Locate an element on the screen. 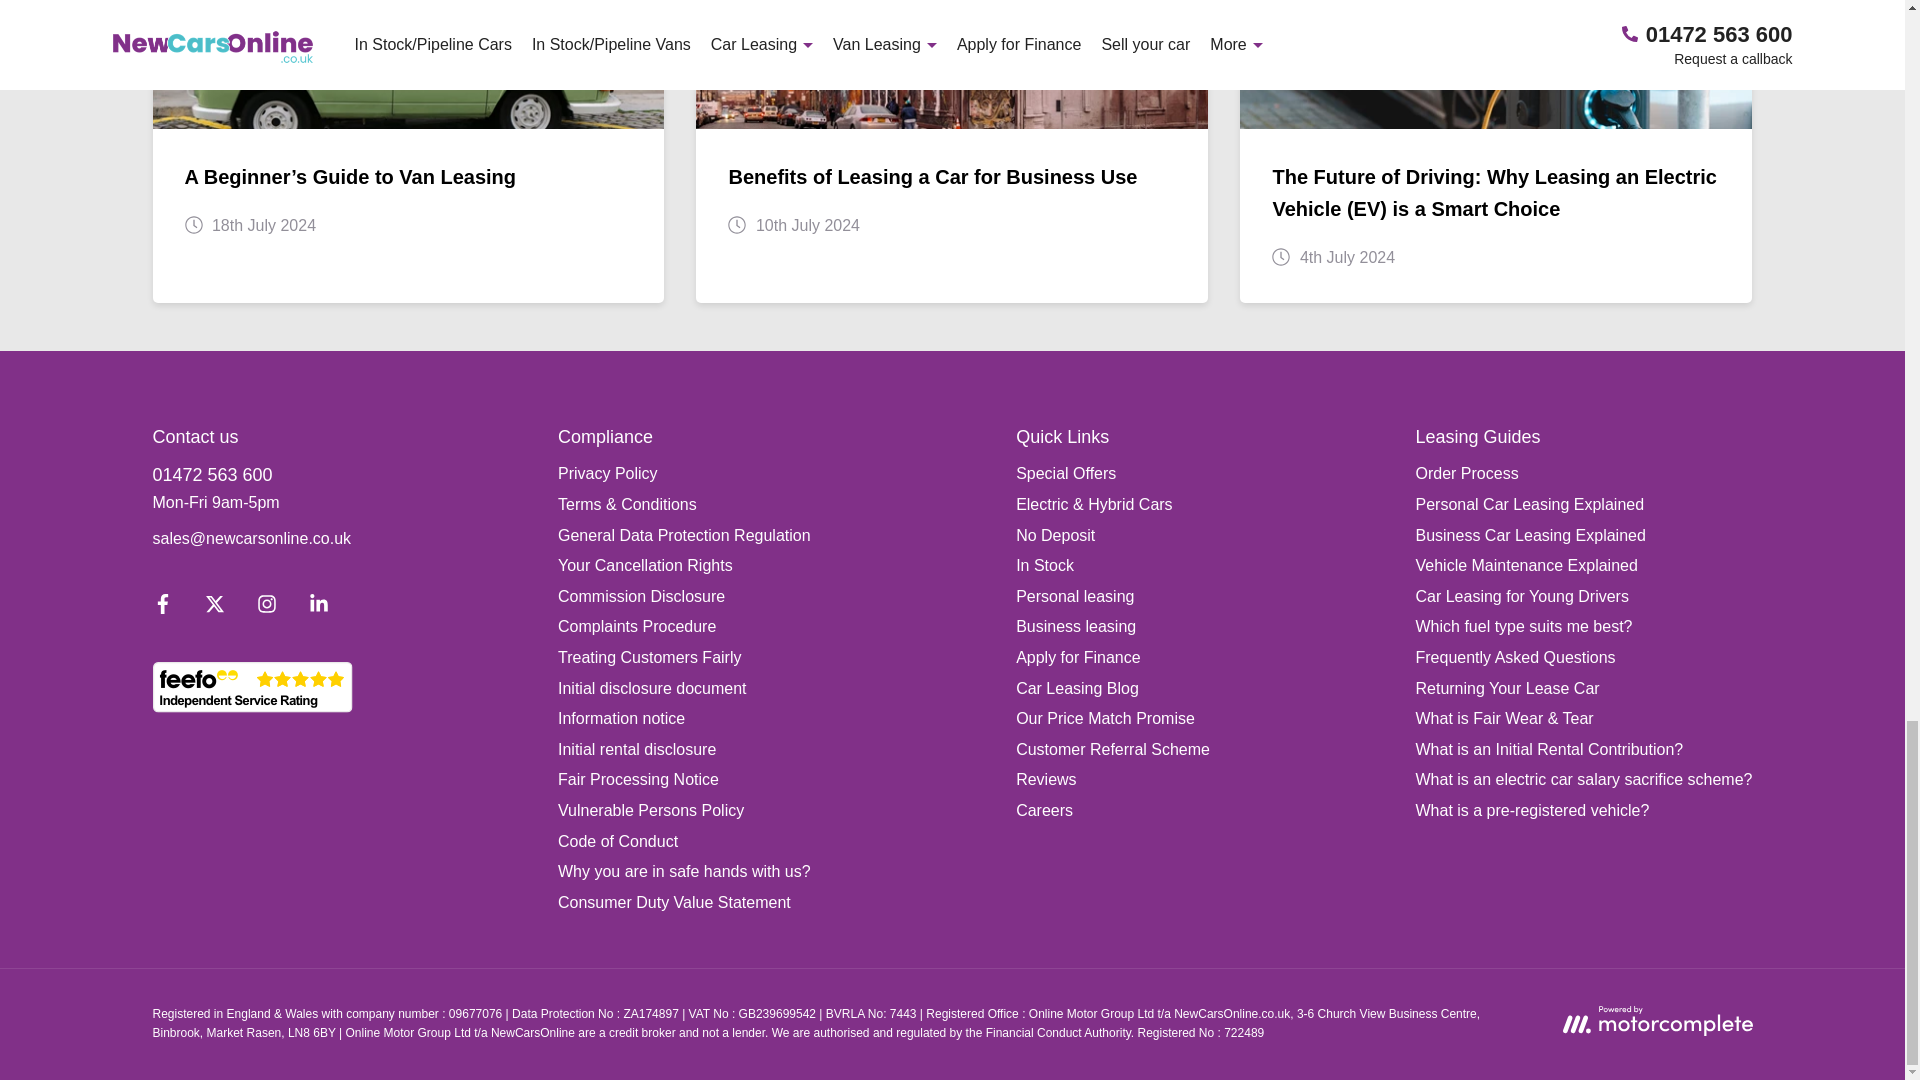  See what our customers say about us is located at coordinates (251, 687).